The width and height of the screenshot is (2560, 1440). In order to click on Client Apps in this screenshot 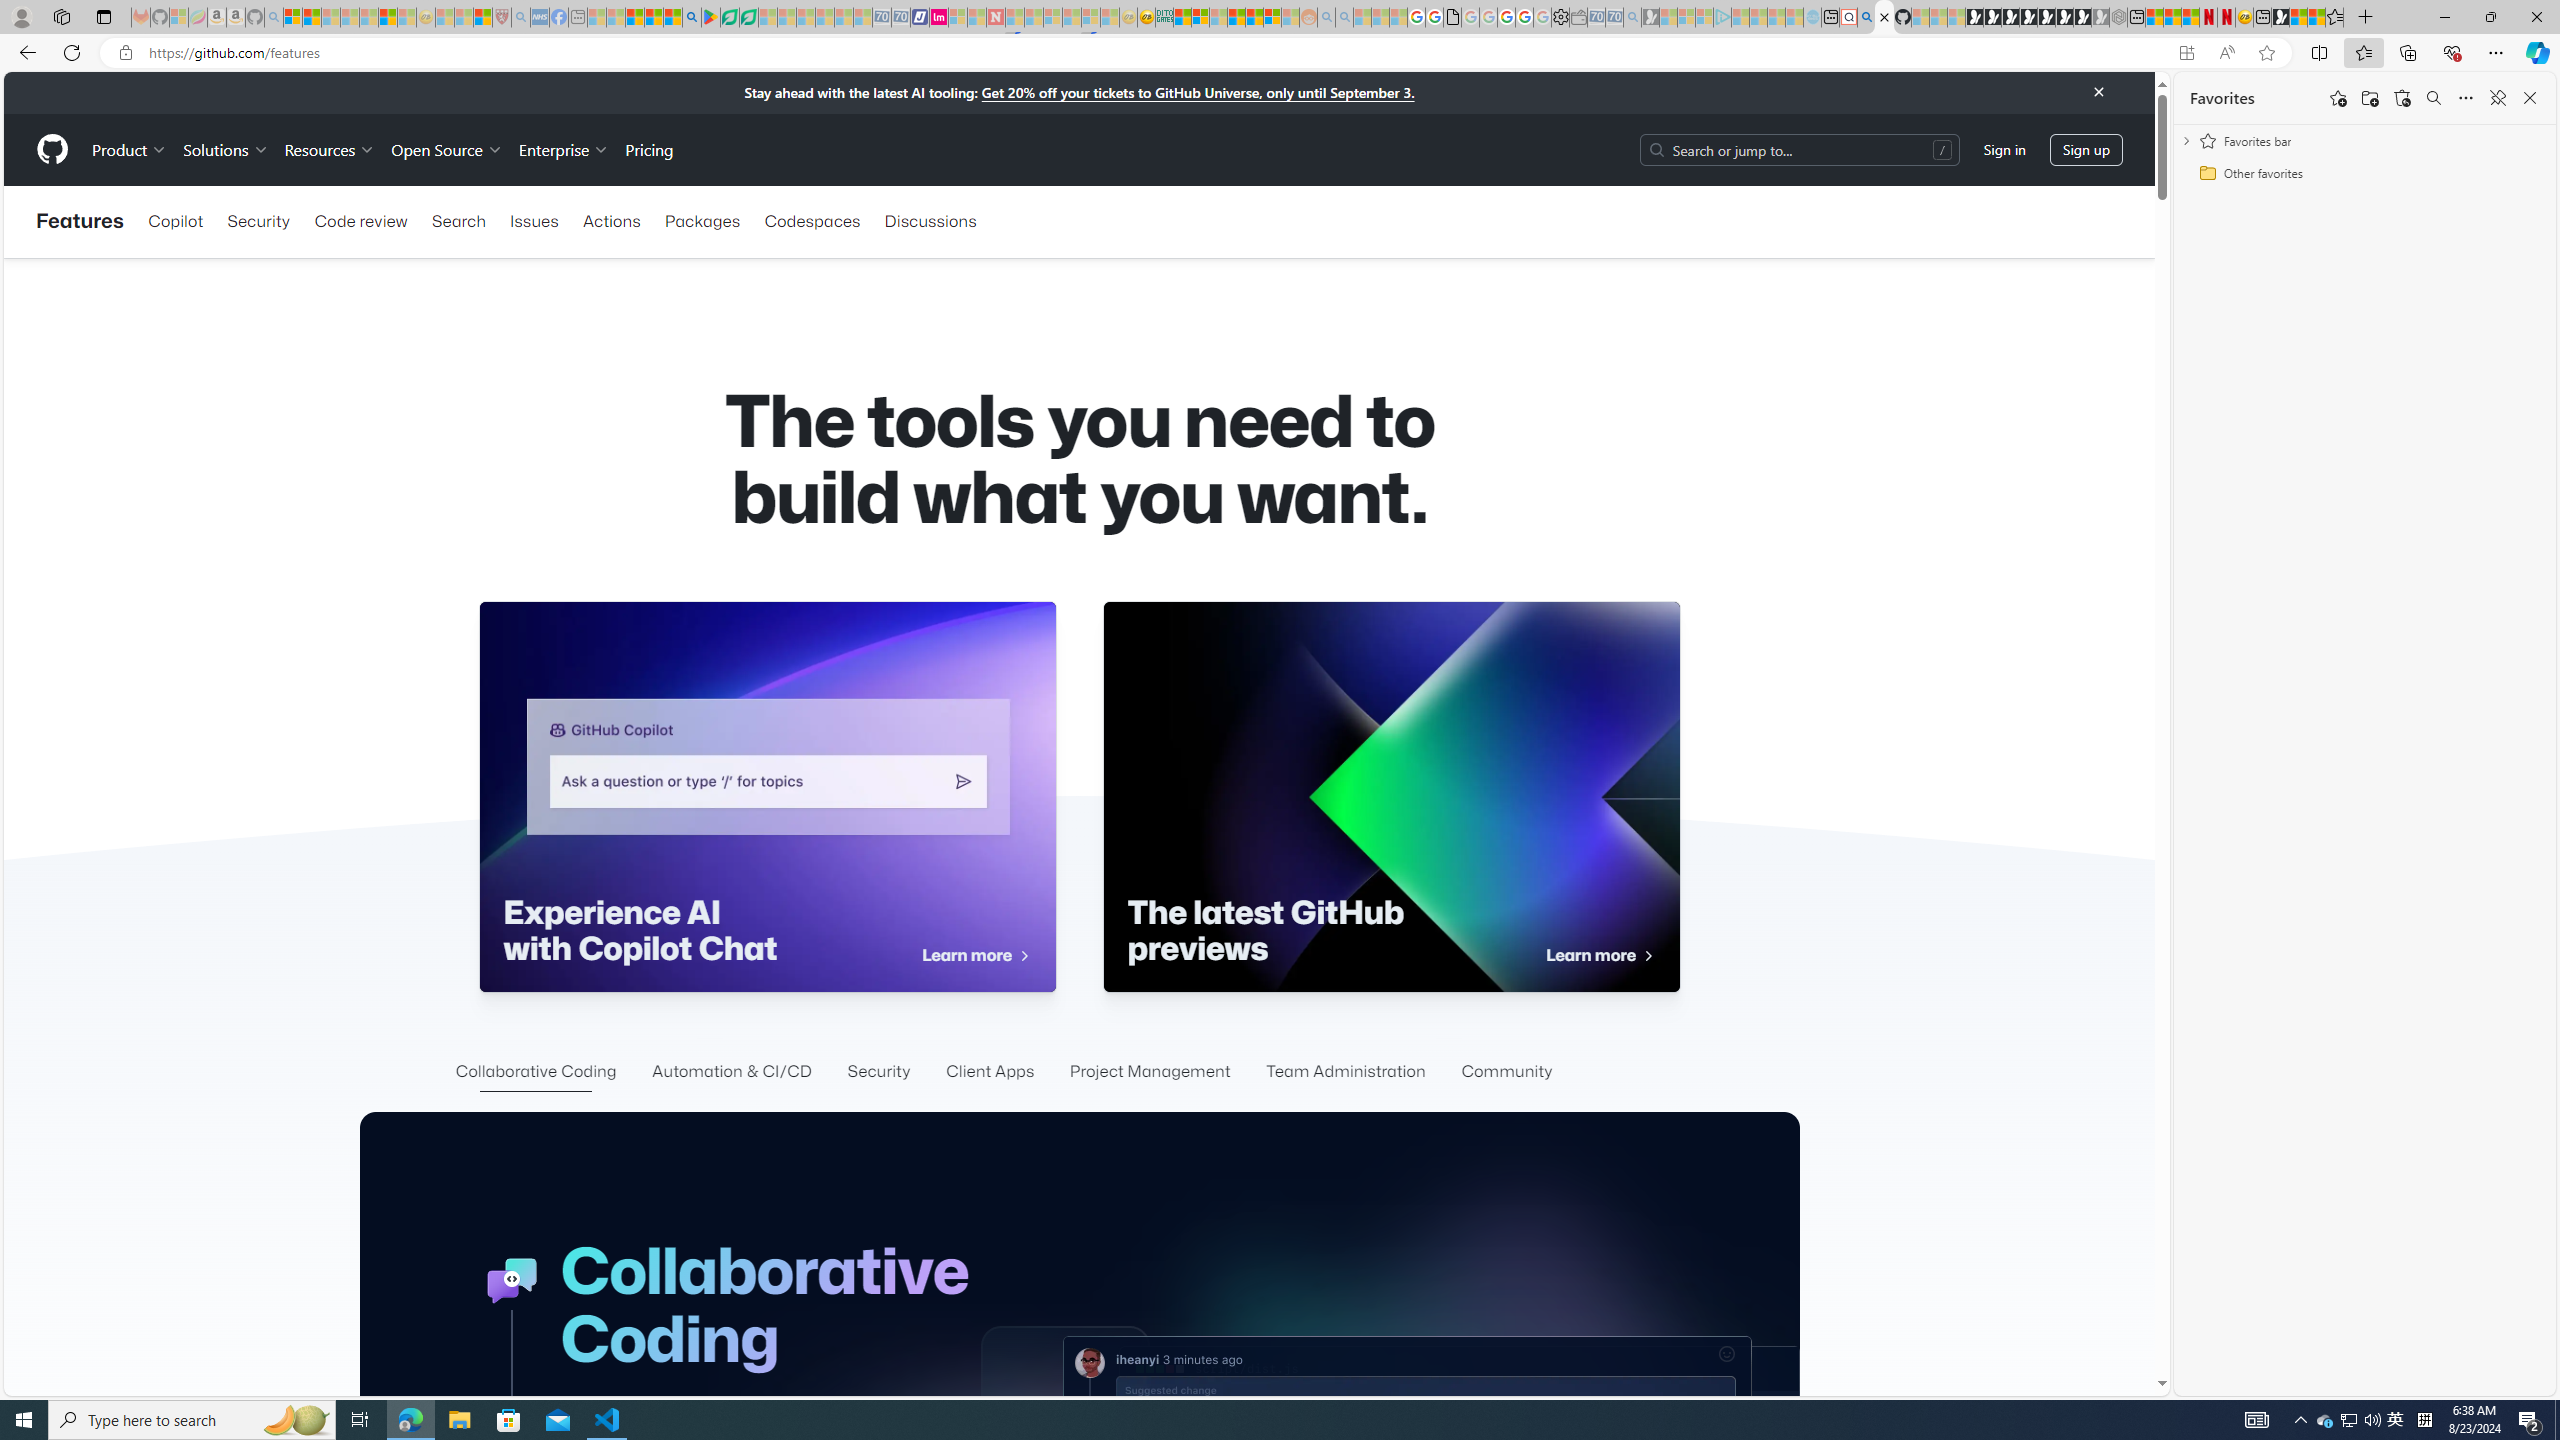, I will do `click(990, 1072)`.